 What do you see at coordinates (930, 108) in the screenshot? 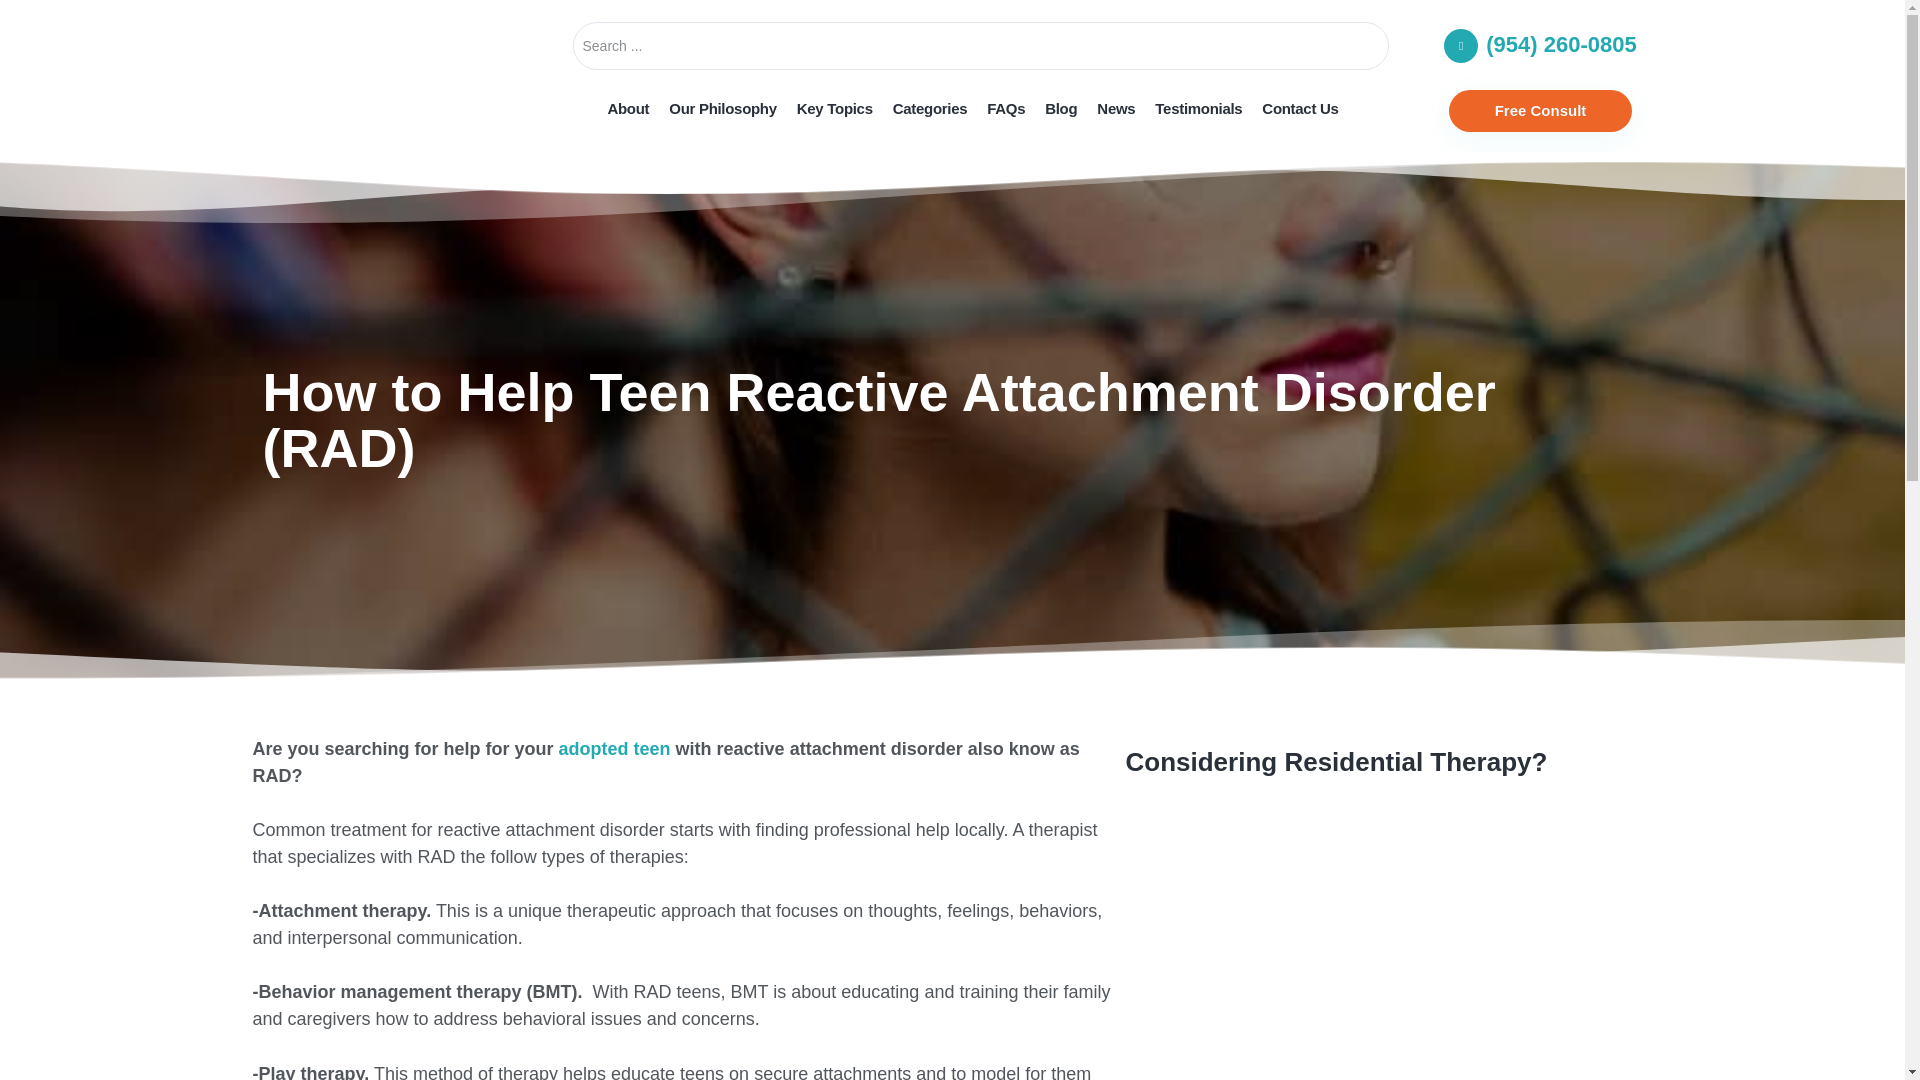
I see `Categories` at bounding box center [930, 108].